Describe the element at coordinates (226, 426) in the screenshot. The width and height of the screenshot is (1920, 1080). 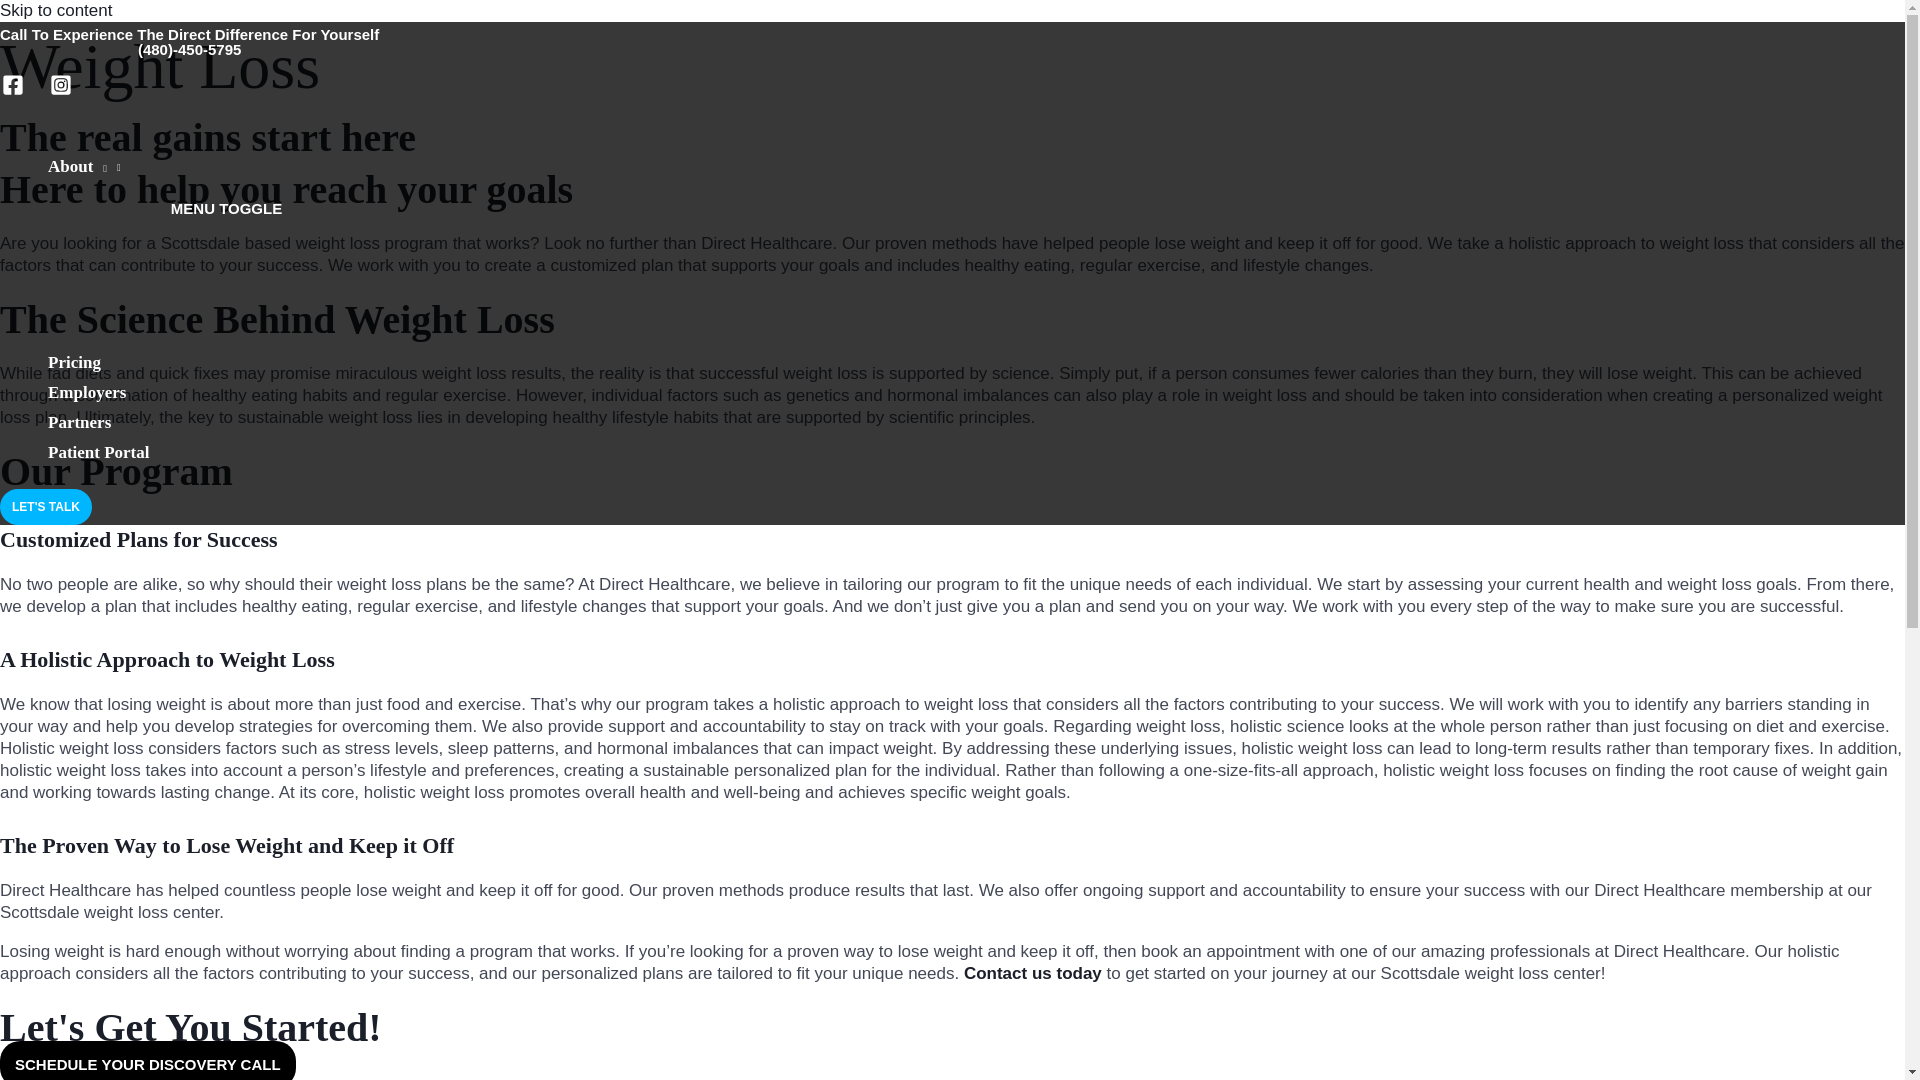
I see `Partners` at that location.